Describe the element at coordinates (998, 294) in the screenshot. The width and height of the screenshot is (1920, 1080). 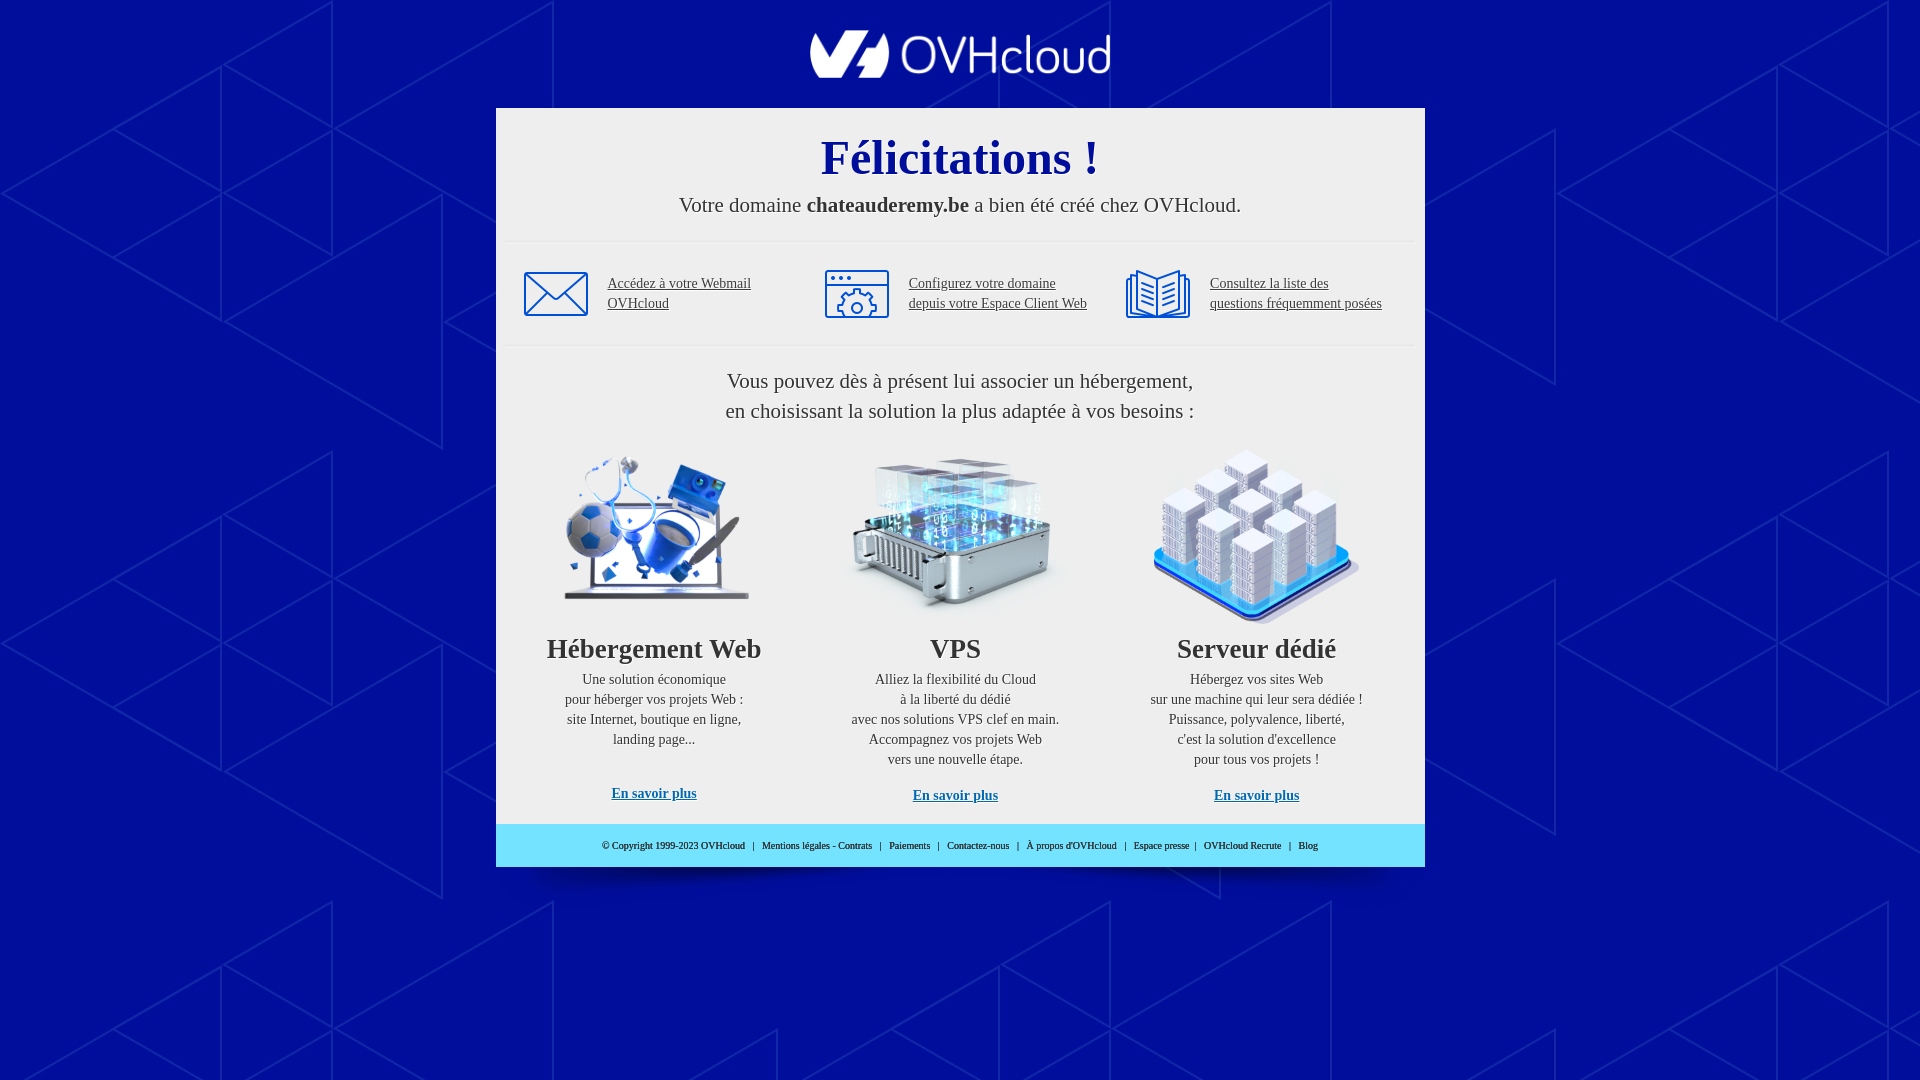
I see `Configurez votre domaine
depuis votre Espace Client Web` at that location.